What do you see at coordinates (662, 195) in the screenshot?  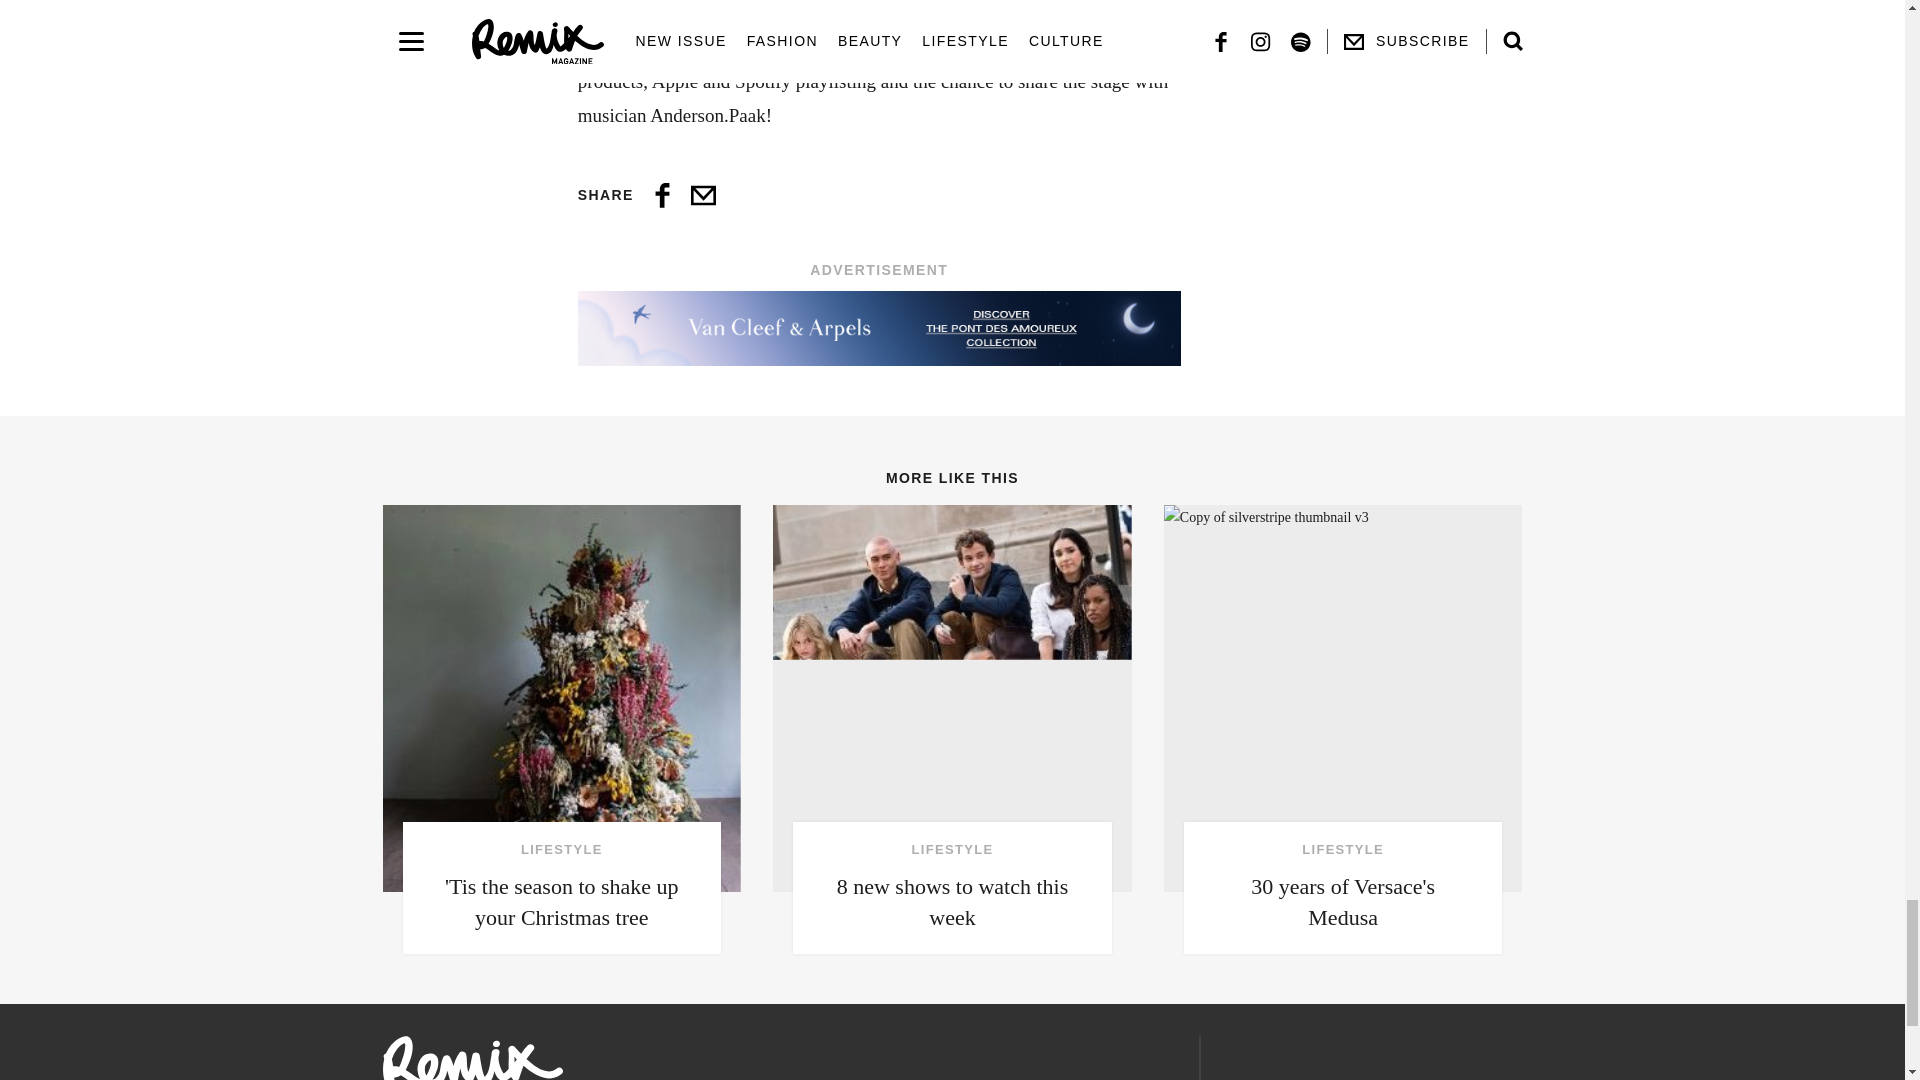 I see `Share to Facebook` at bounding box center [662, 195].